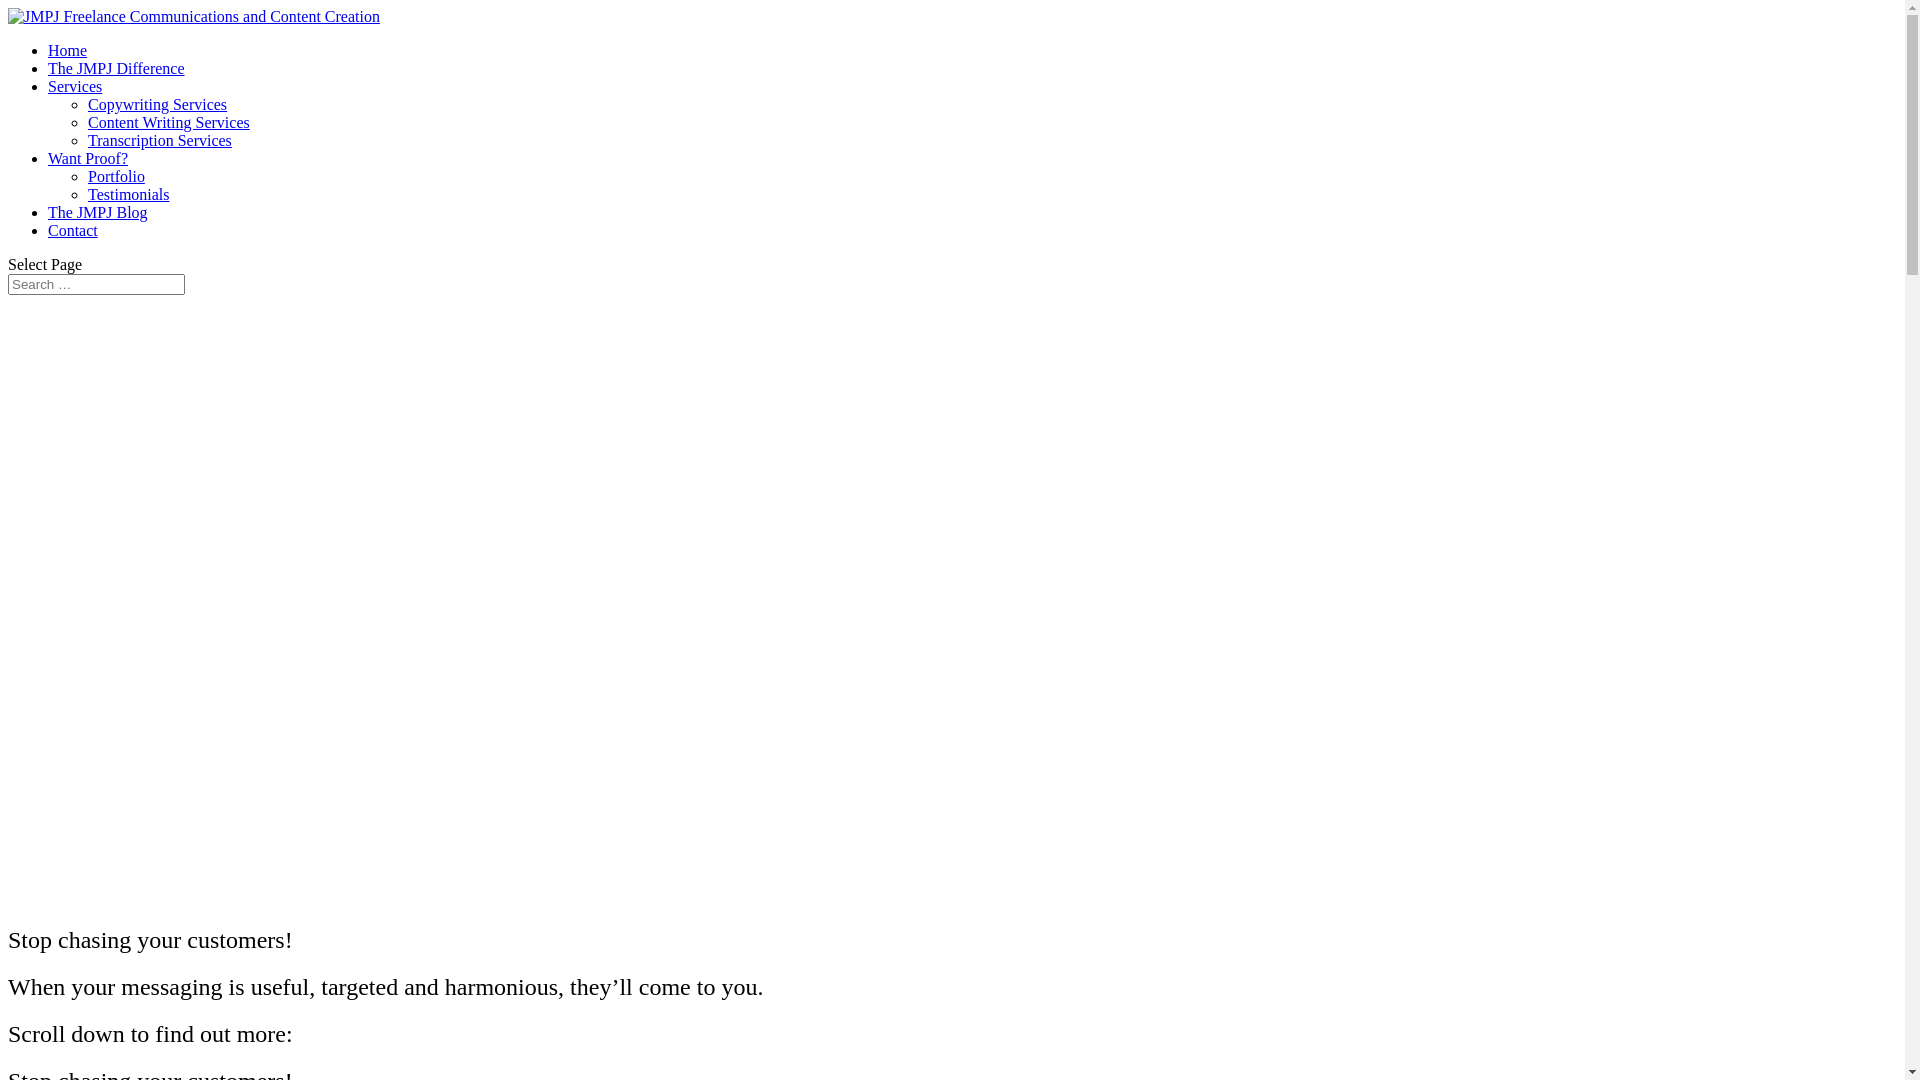  I want to click on The JMPJ Blog, so click(98, 212).